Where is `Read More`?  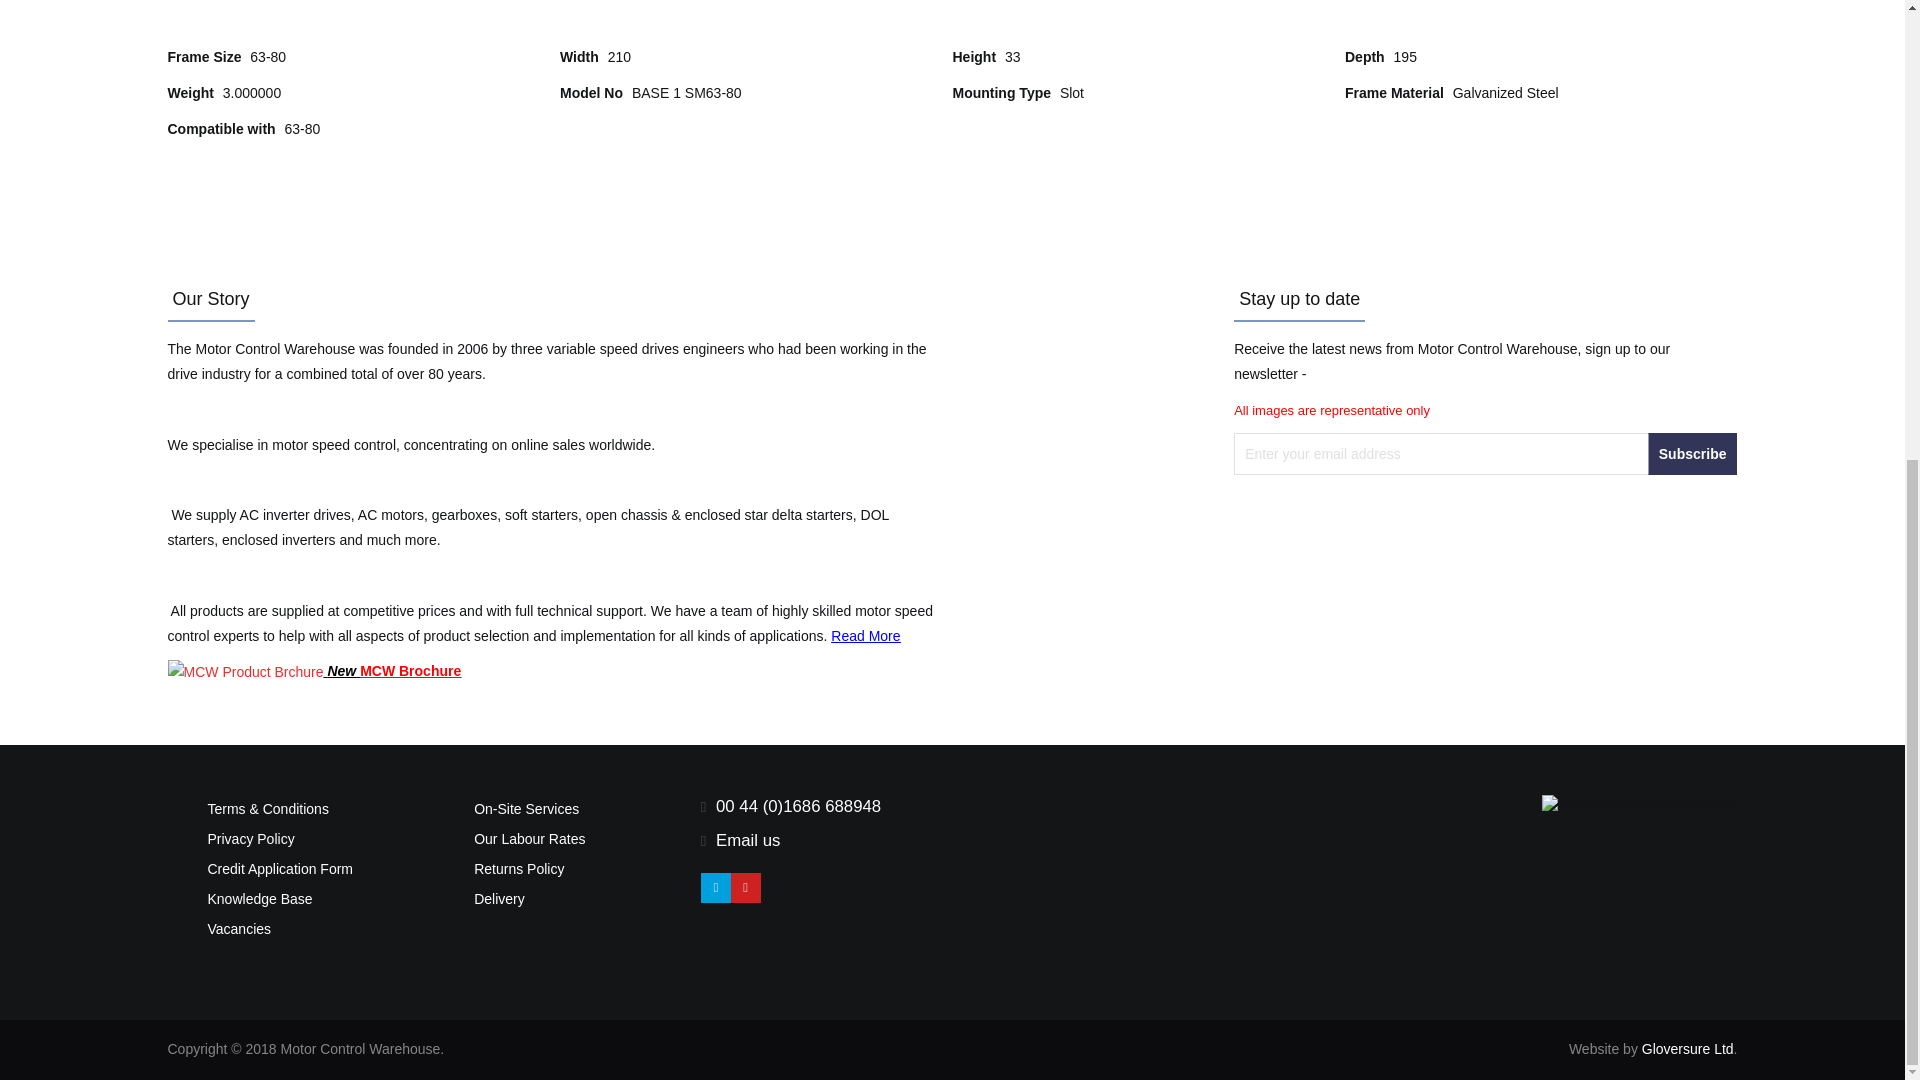
Read More is located at coordinates (866, 635).